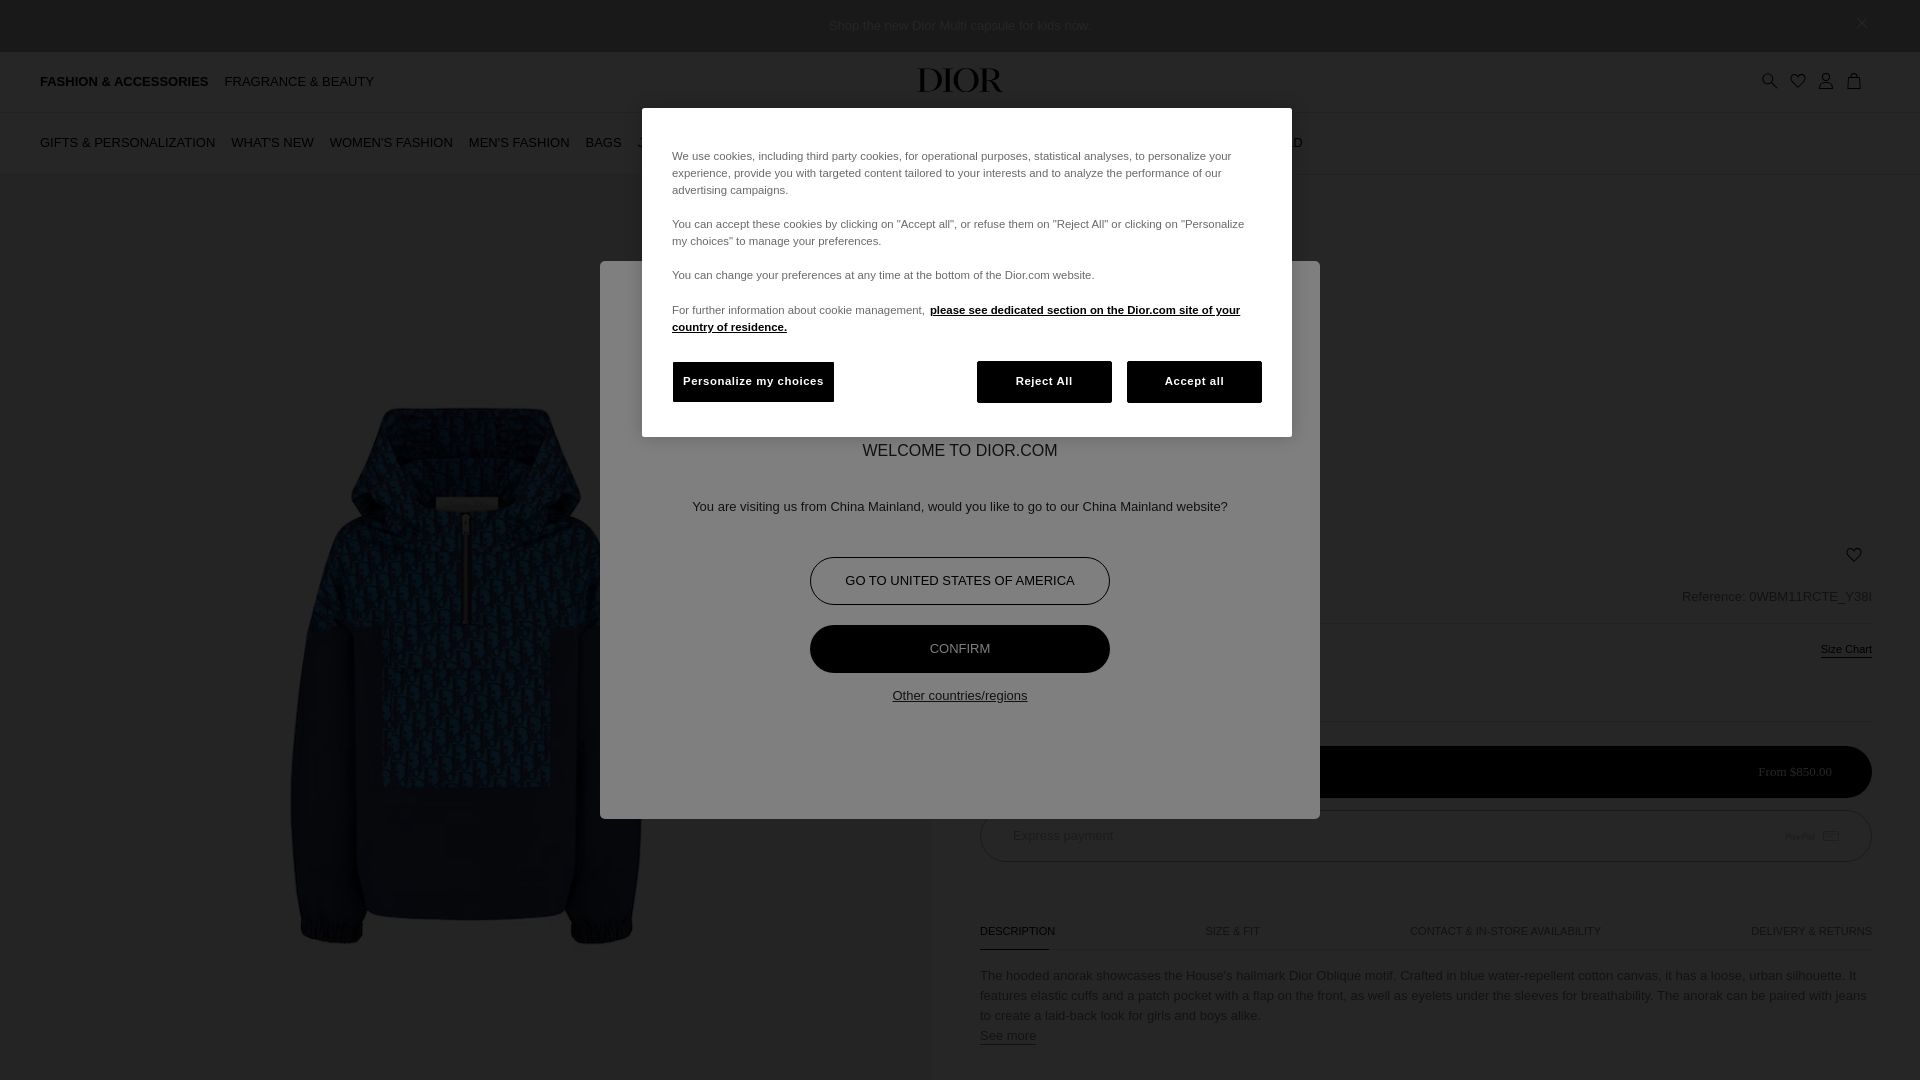 The image size is (1920, 1080). I want to click on Shop the new Dior Multi capsule for kids now., so click(960, 26).